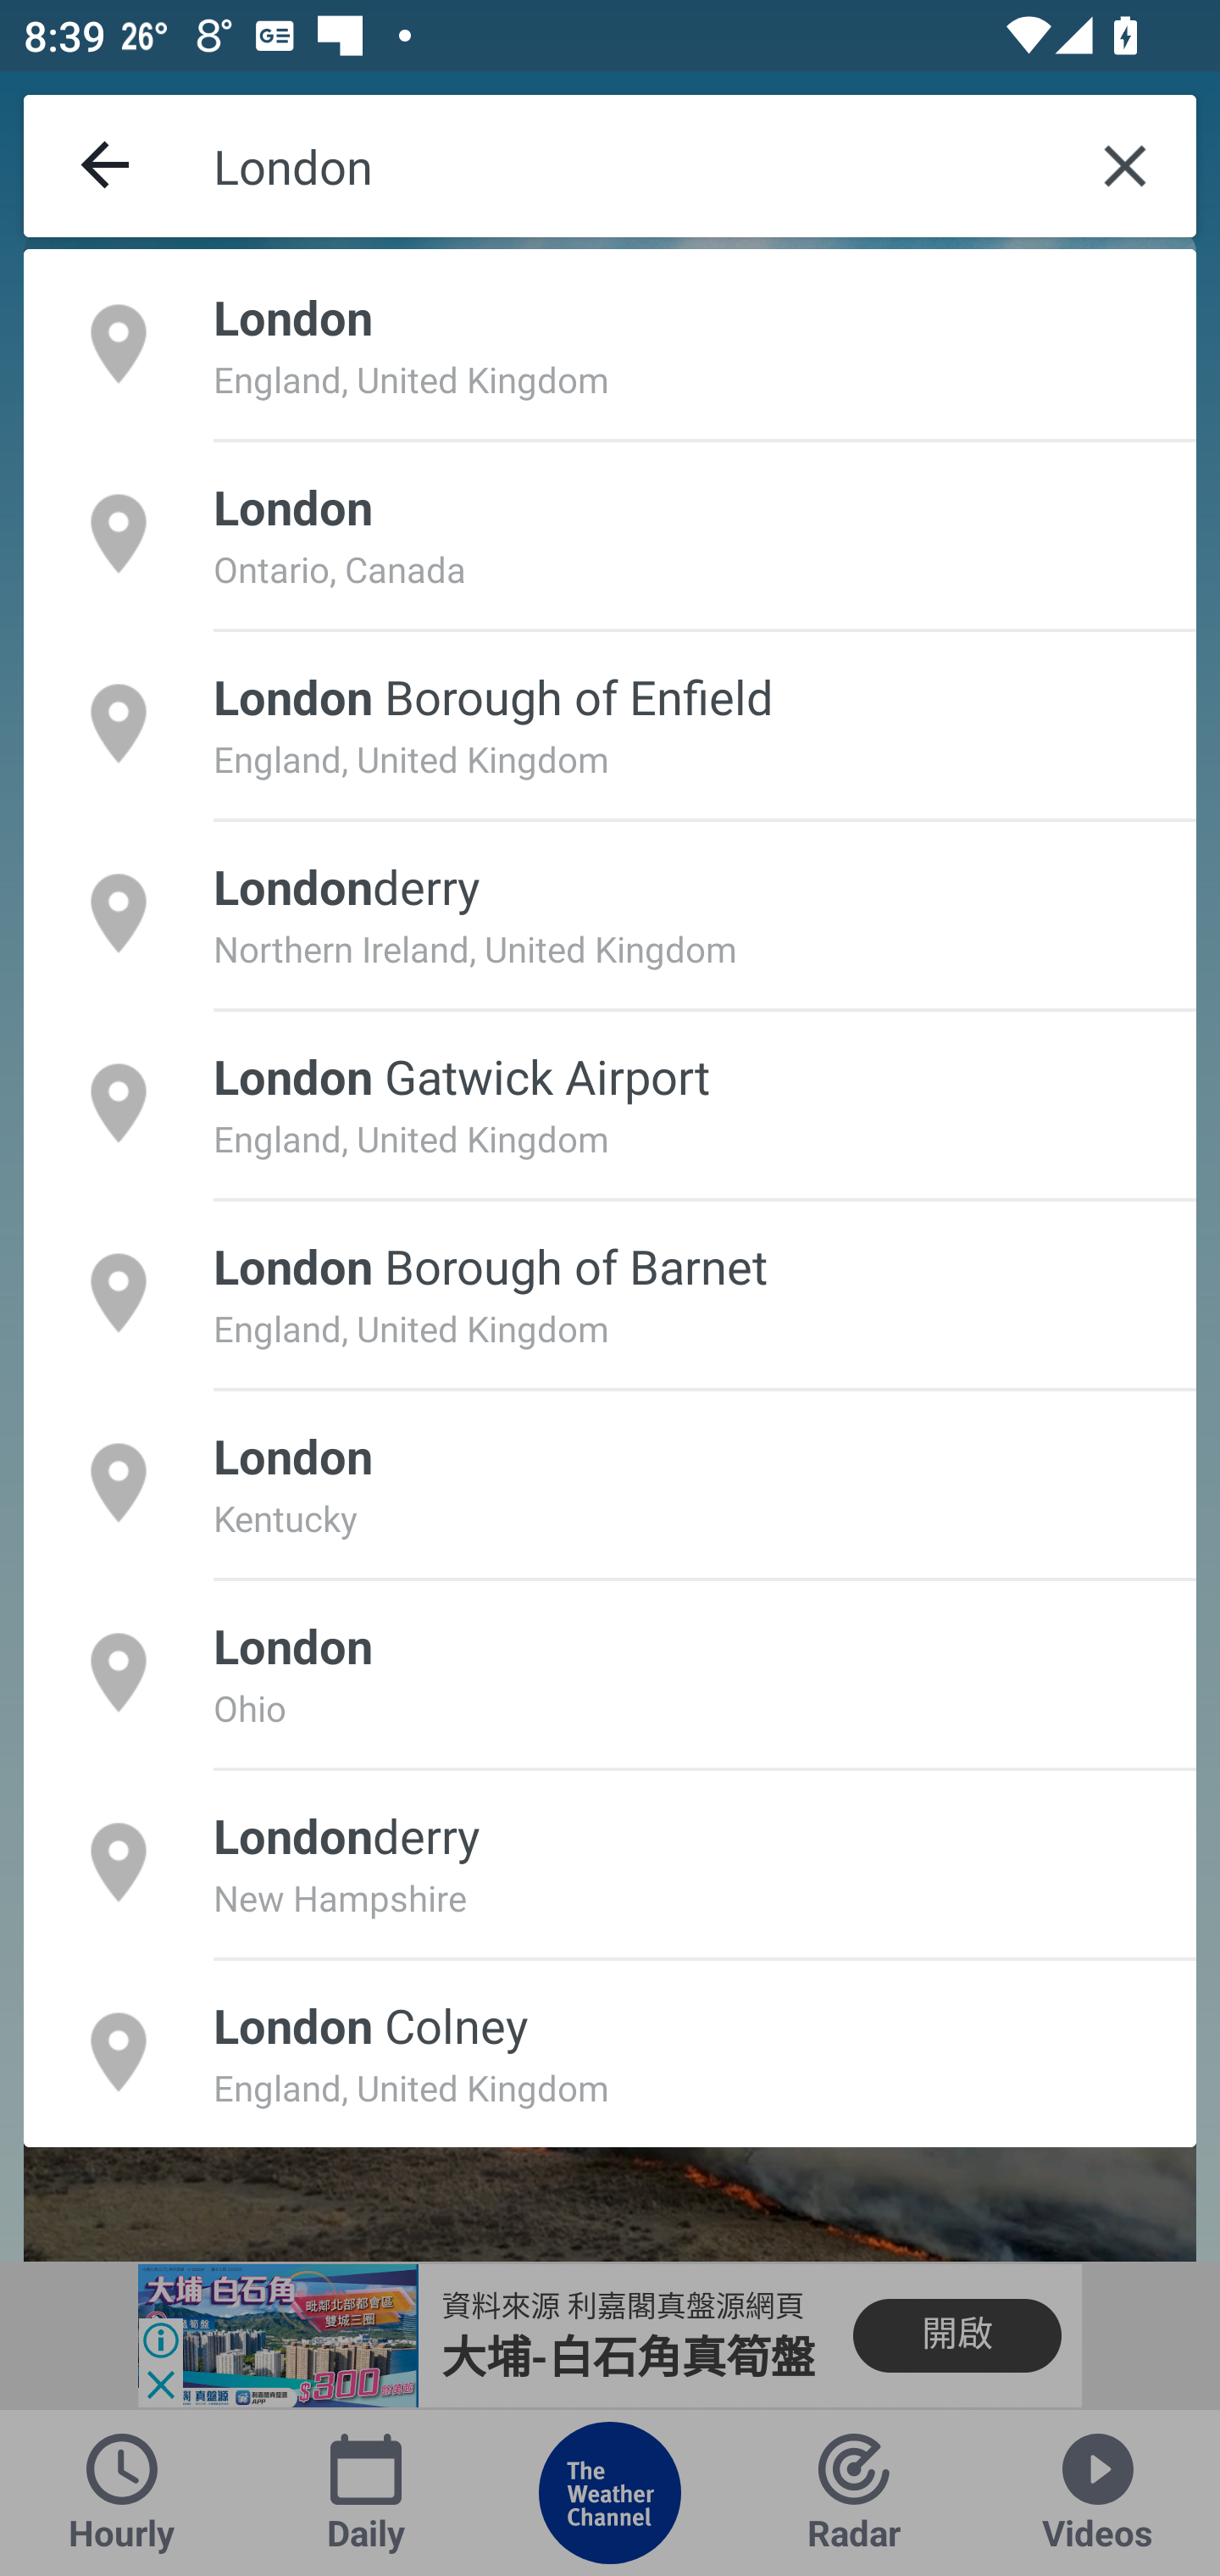  I want to click on London Borough of Enfield England, United Kingdom, so click(610, 724).